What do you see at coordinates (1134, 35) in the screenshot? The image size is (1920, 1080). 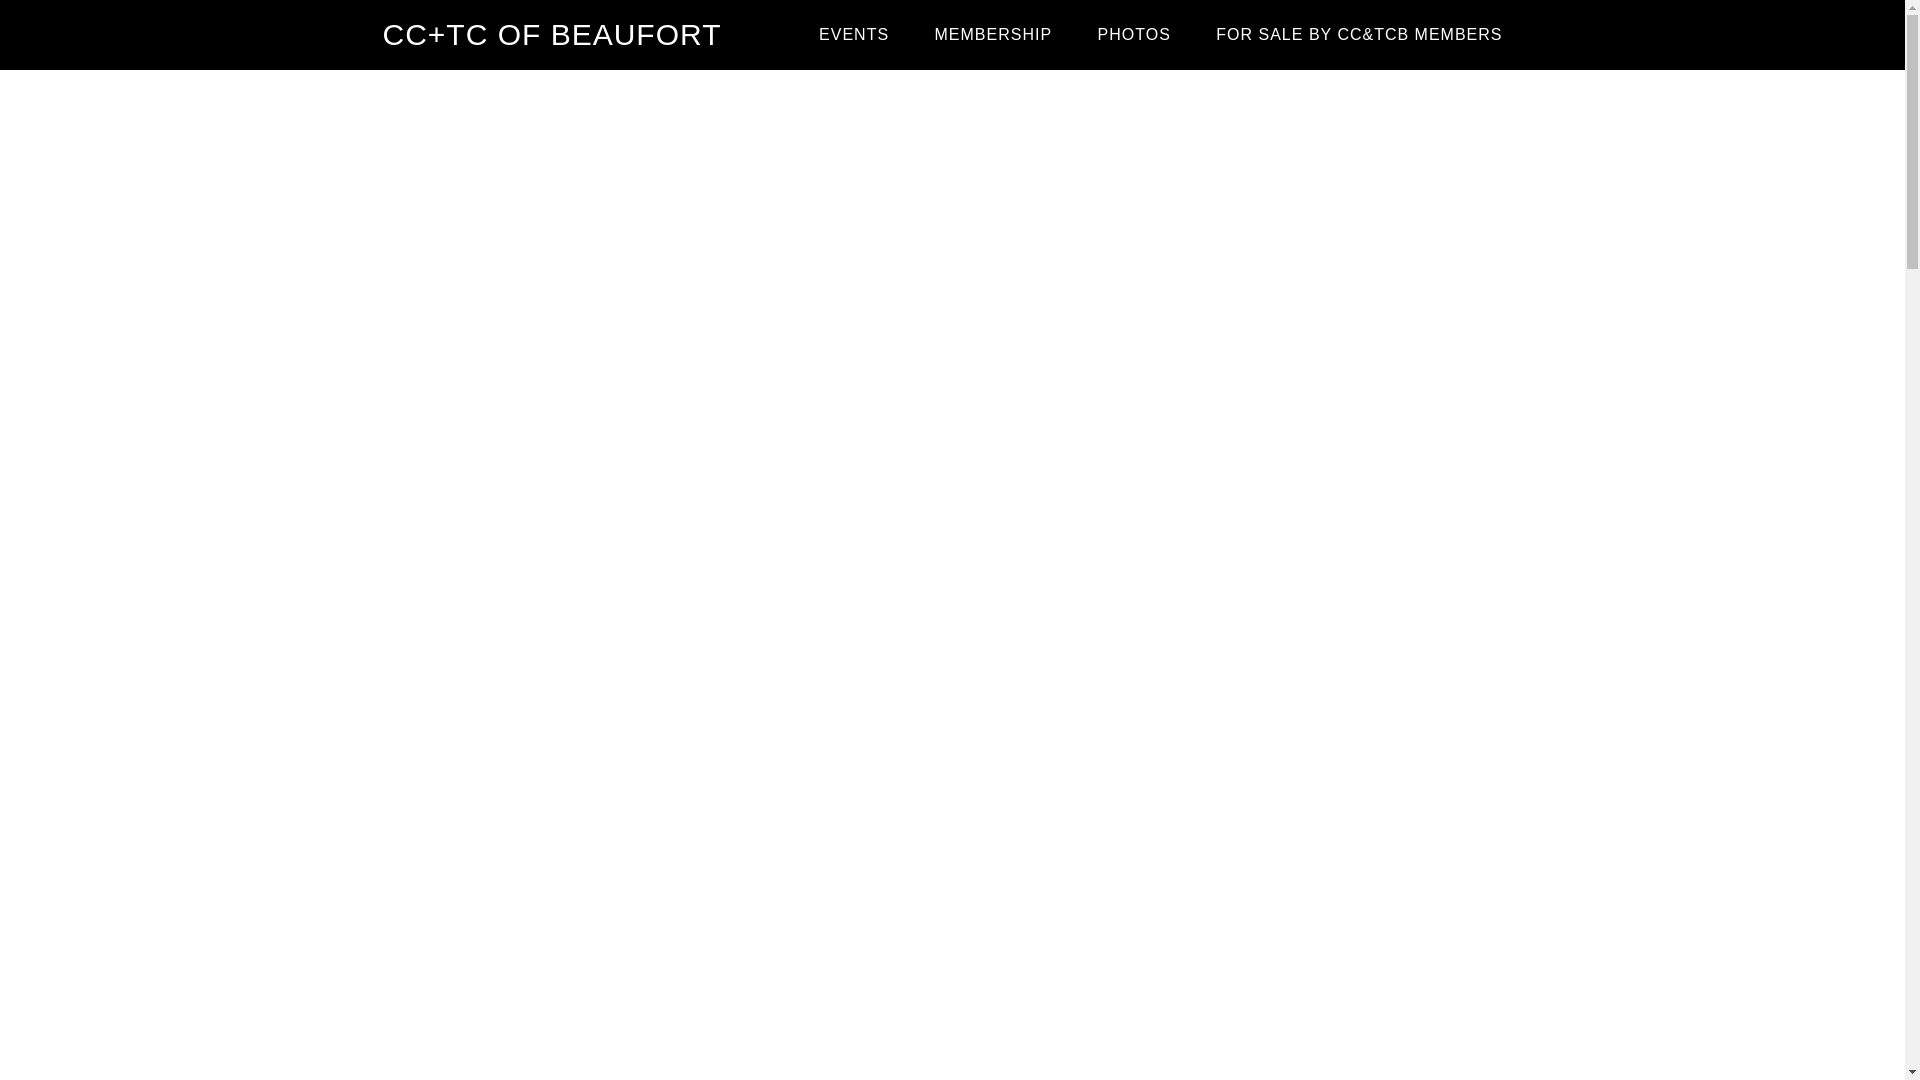 I see `PHOTOS` at bounding box center [1134, 35].